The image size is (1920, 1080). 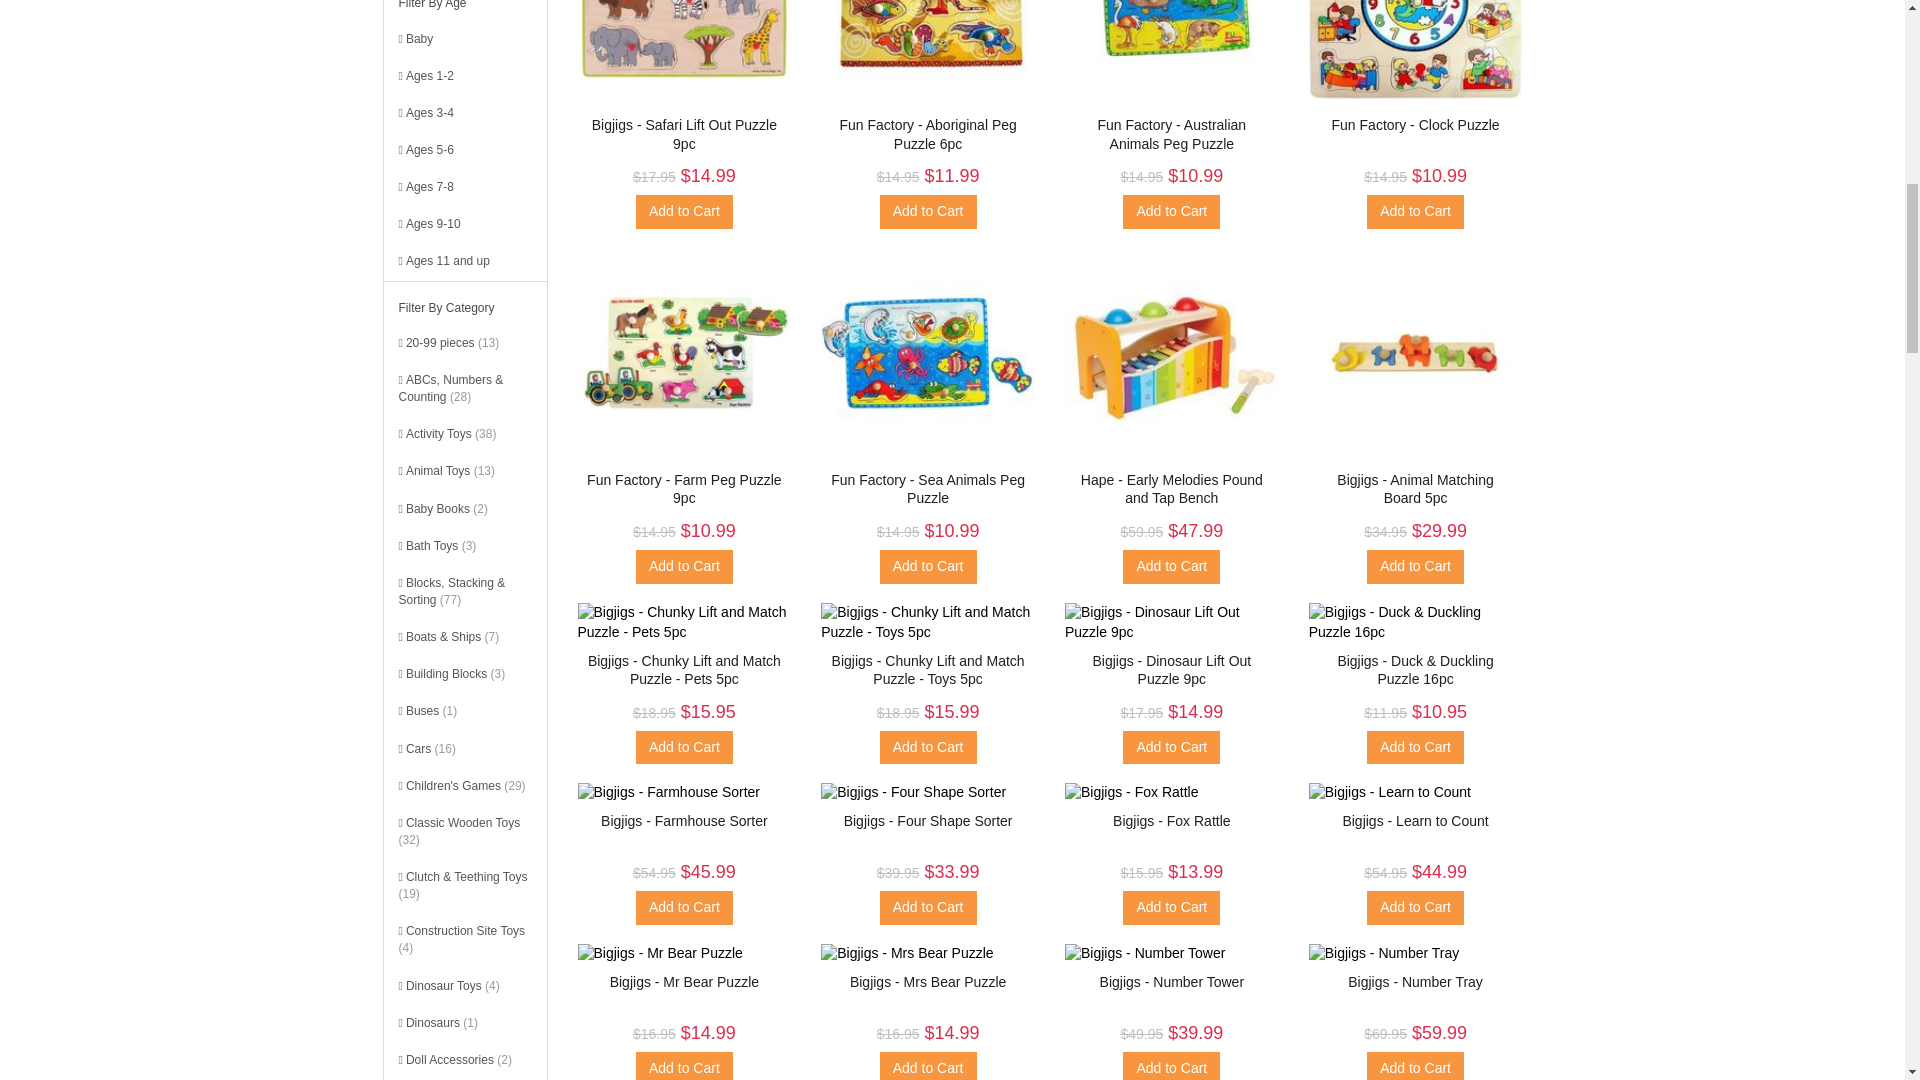 What do you see at coordinates (928, 566) in the screenshot?
I see `Add to Cart` at bounding box center [928, 566].